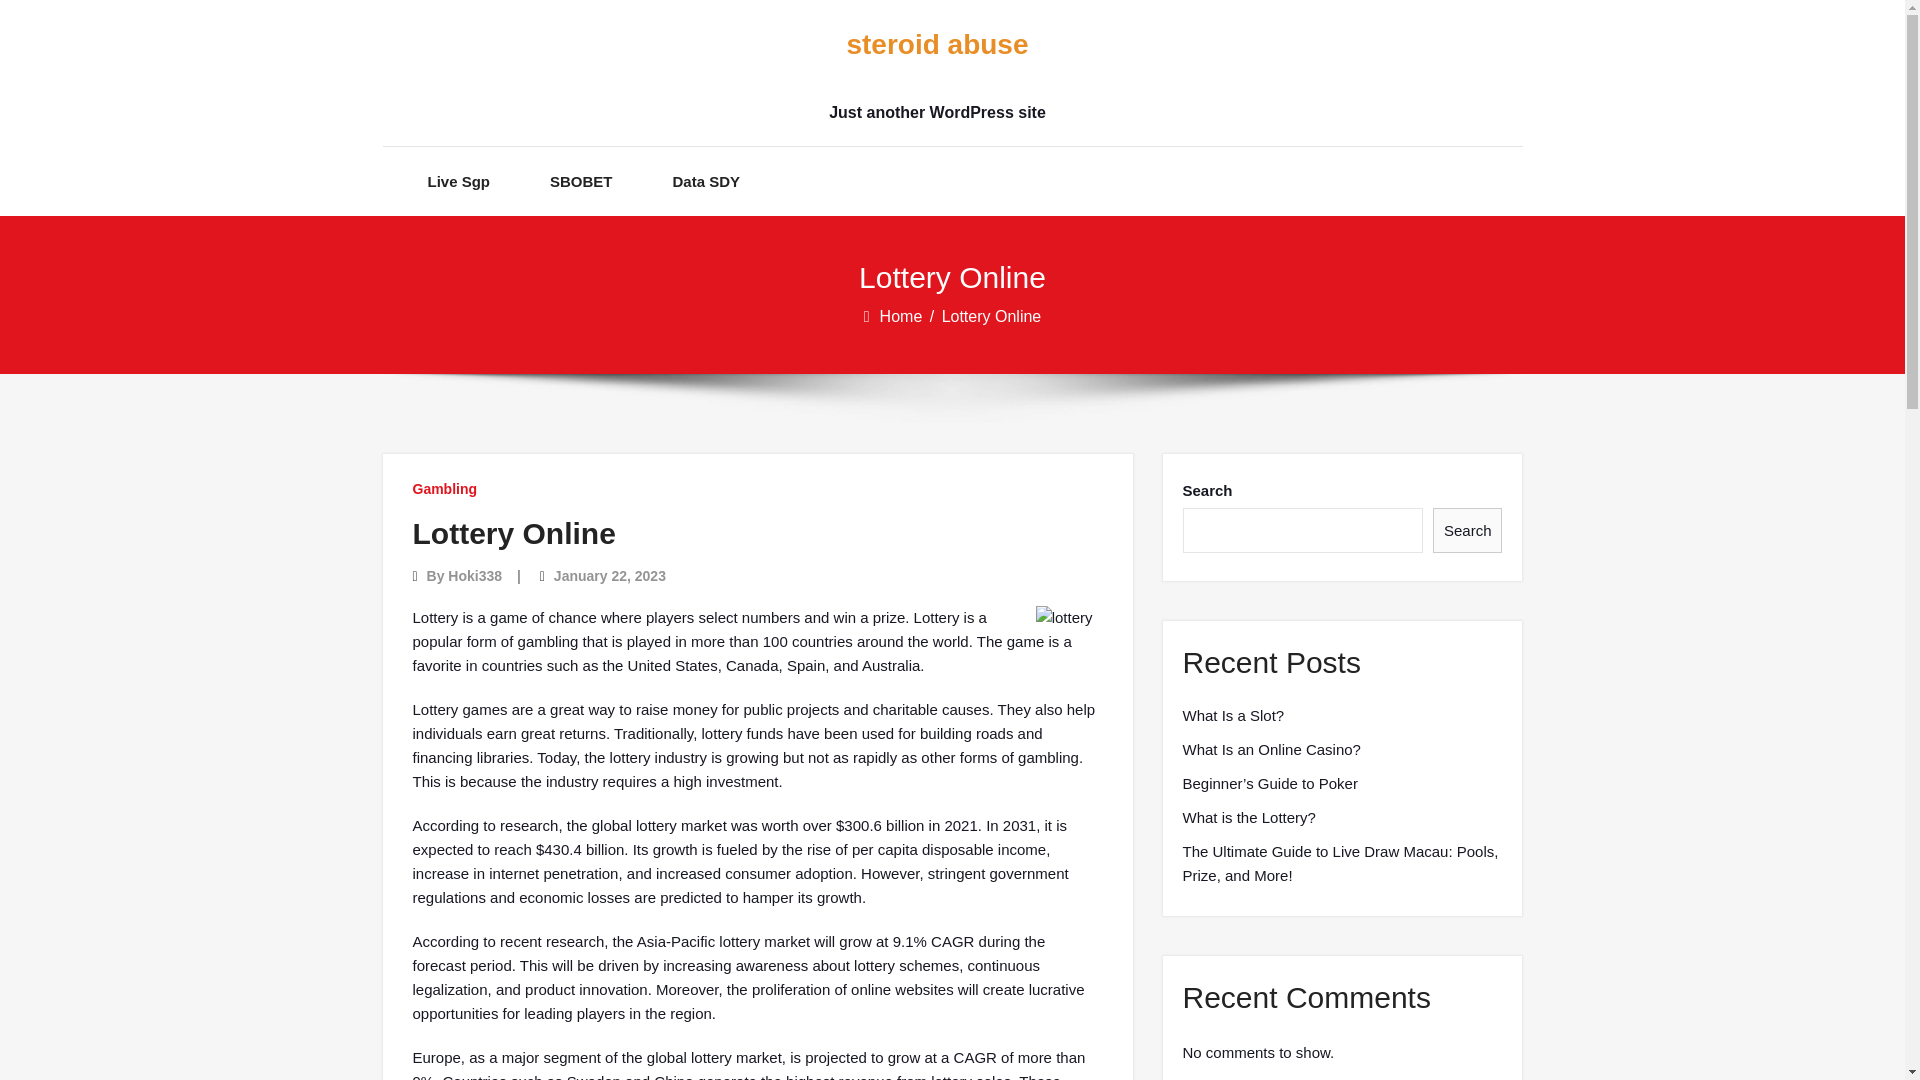 This screenshot has height=1080, width=1920. I want to click on Search, so click(1468, 530).